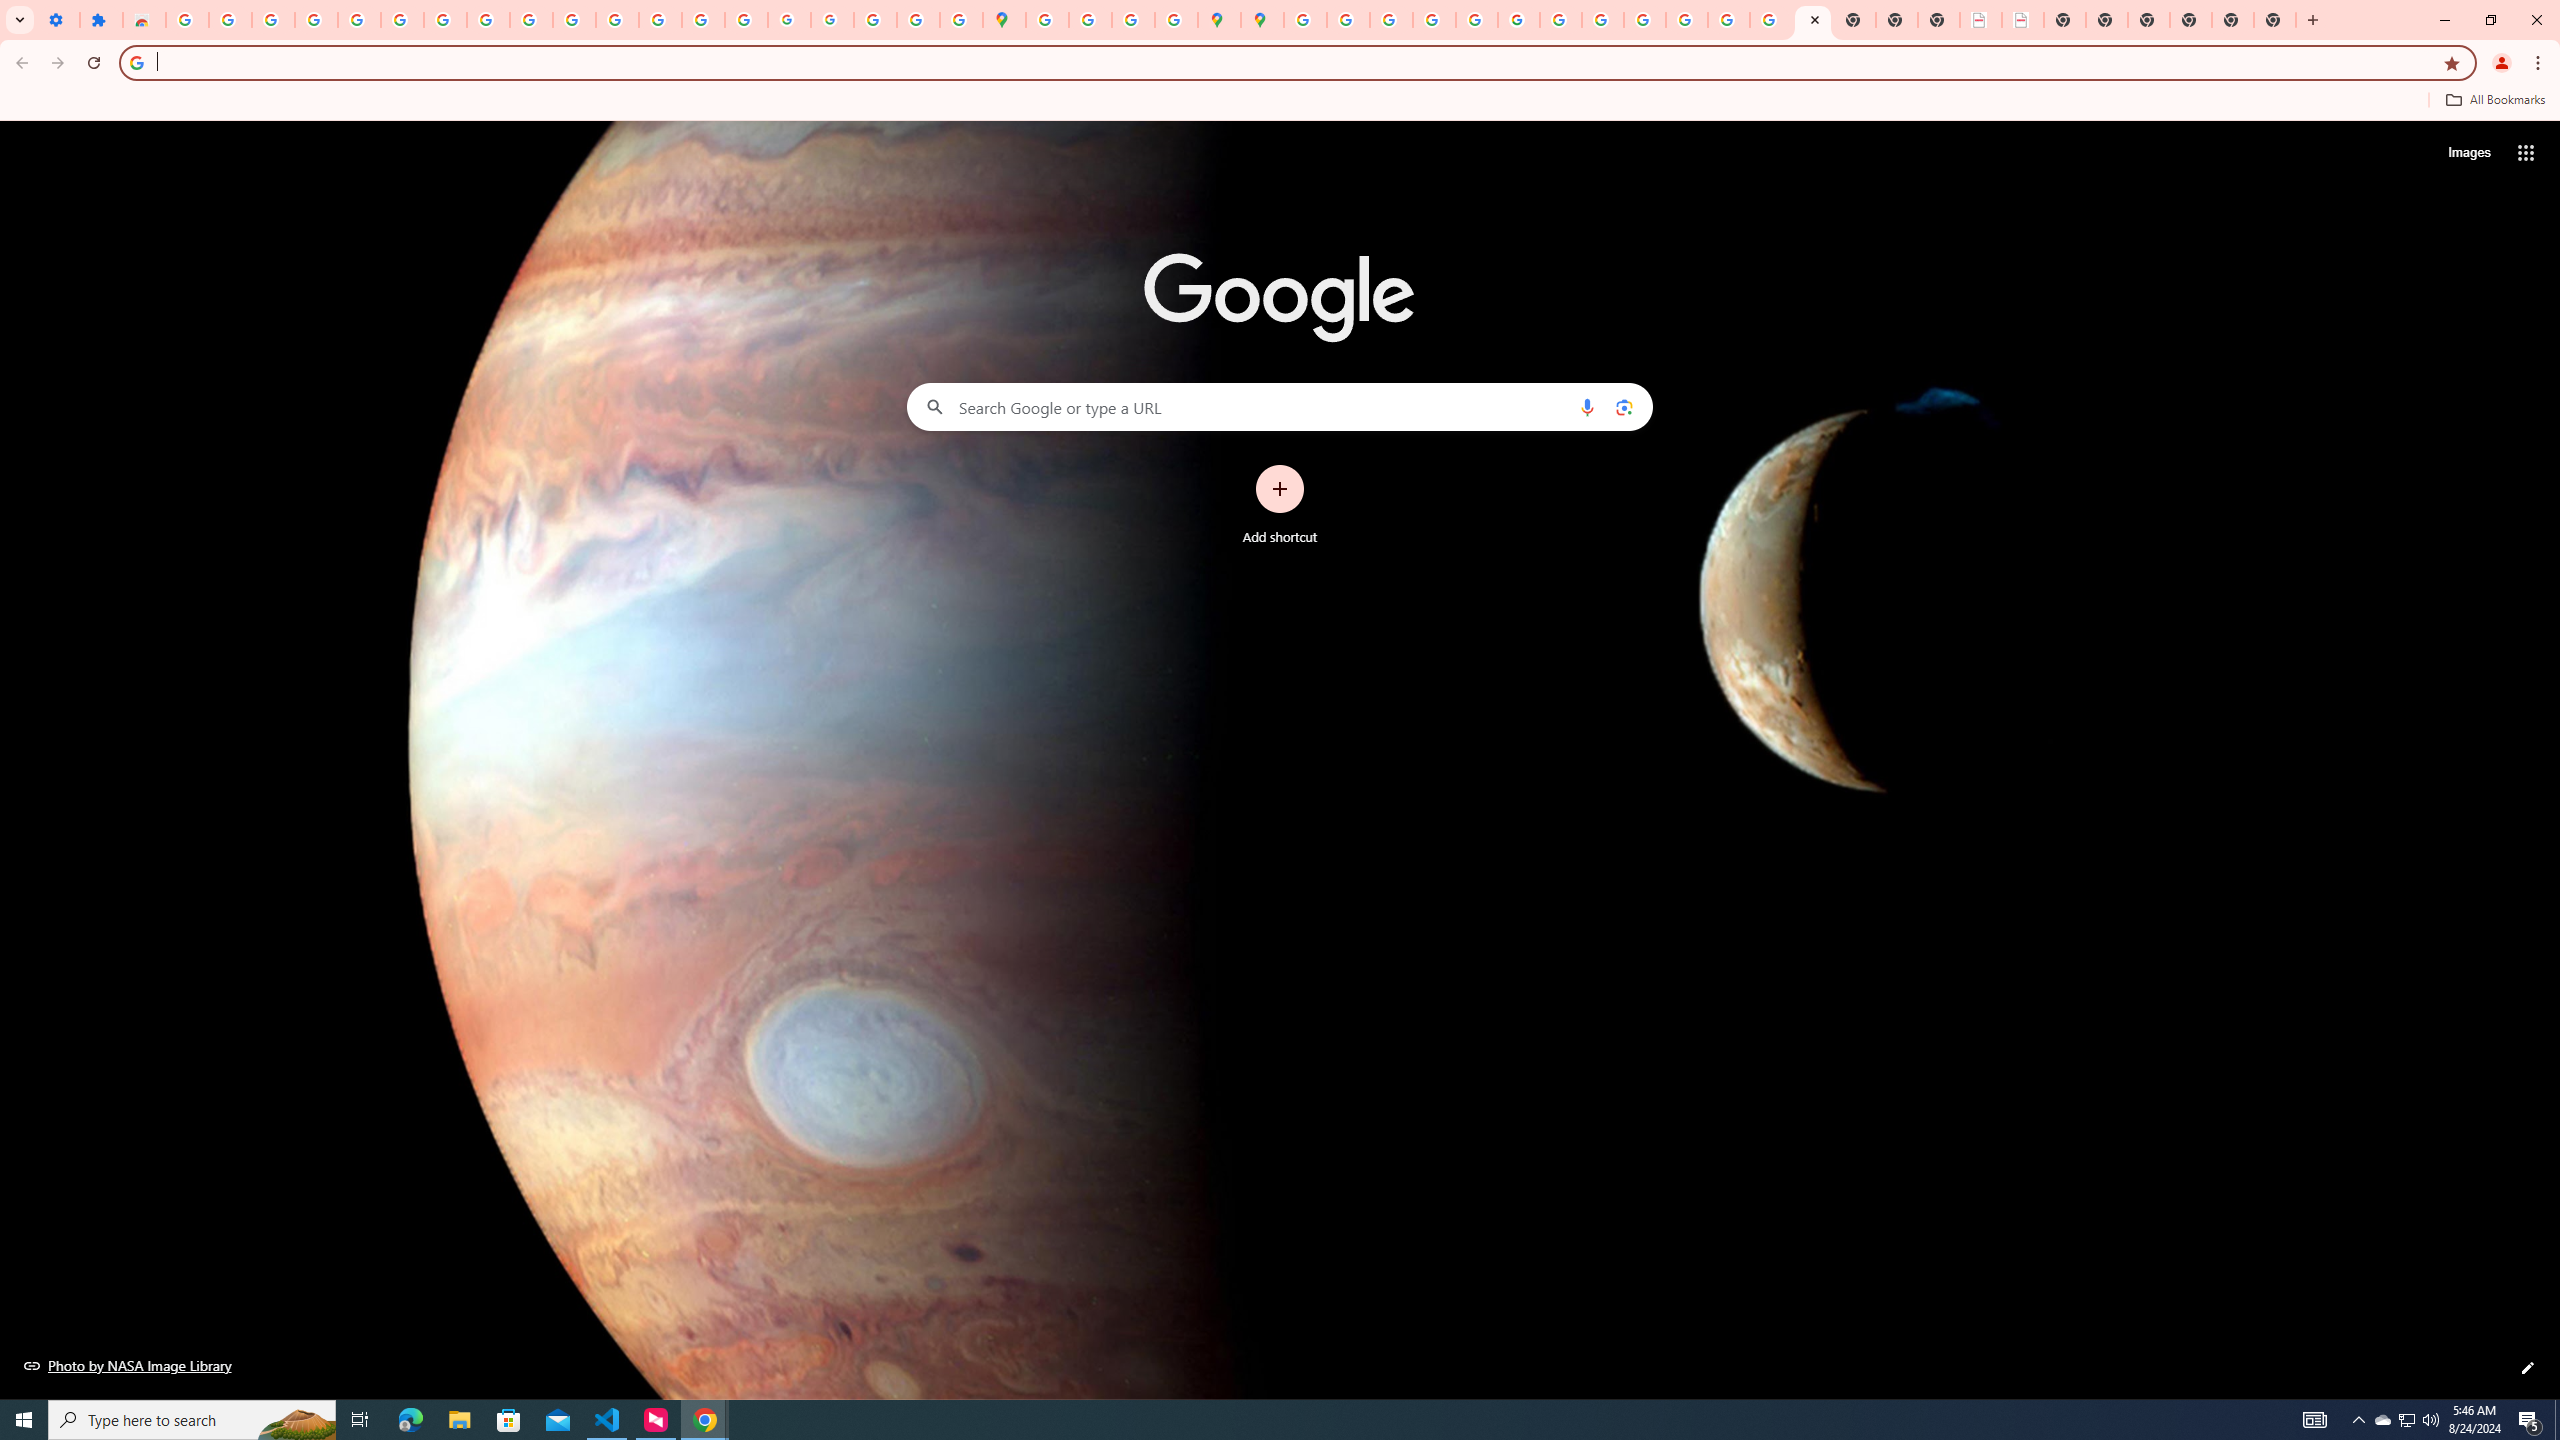 This screenshot has height=1440, width=2560. Describe the element at coordinates (1176, 20) in the screenshot. I see `Safety in Our Products - Google Safety Center` at that location.